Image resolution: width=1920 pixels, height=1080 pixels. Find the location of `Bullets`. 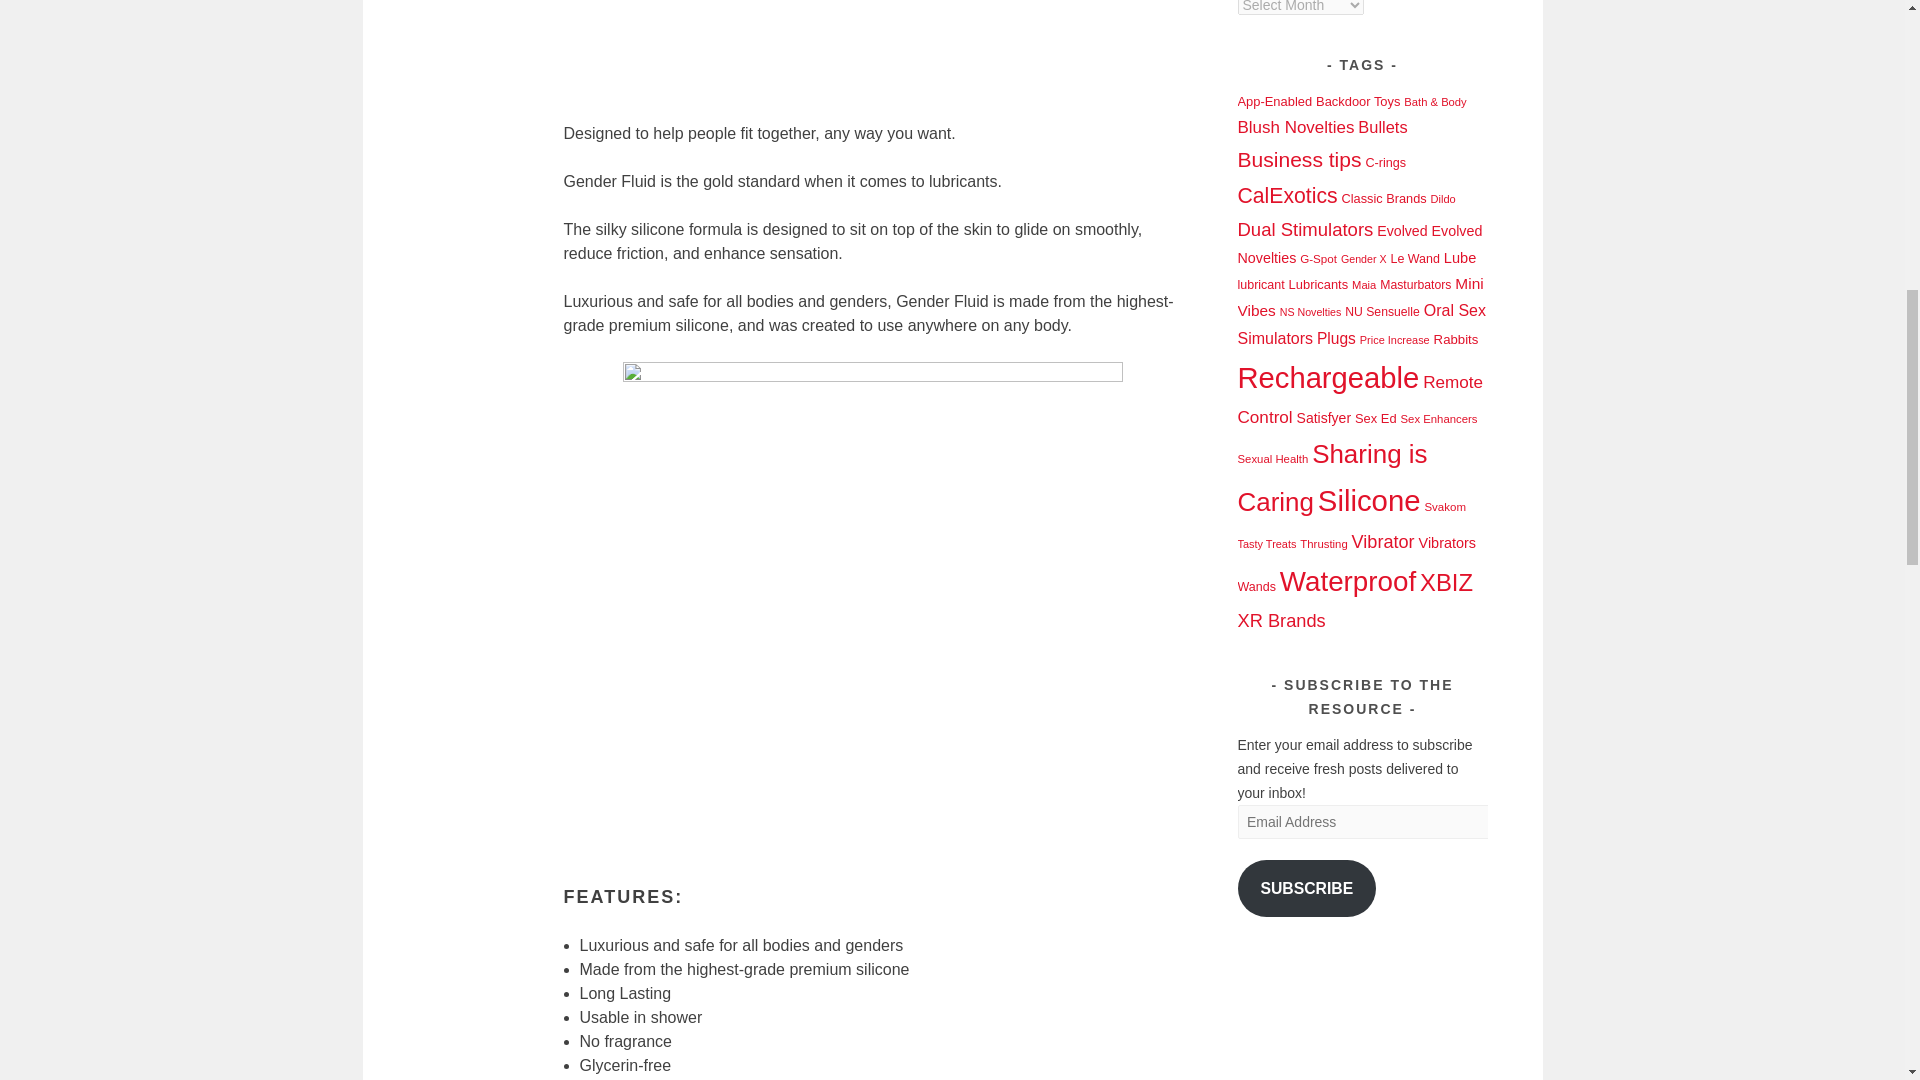

Bullets is located at coordinates (1382, 126).